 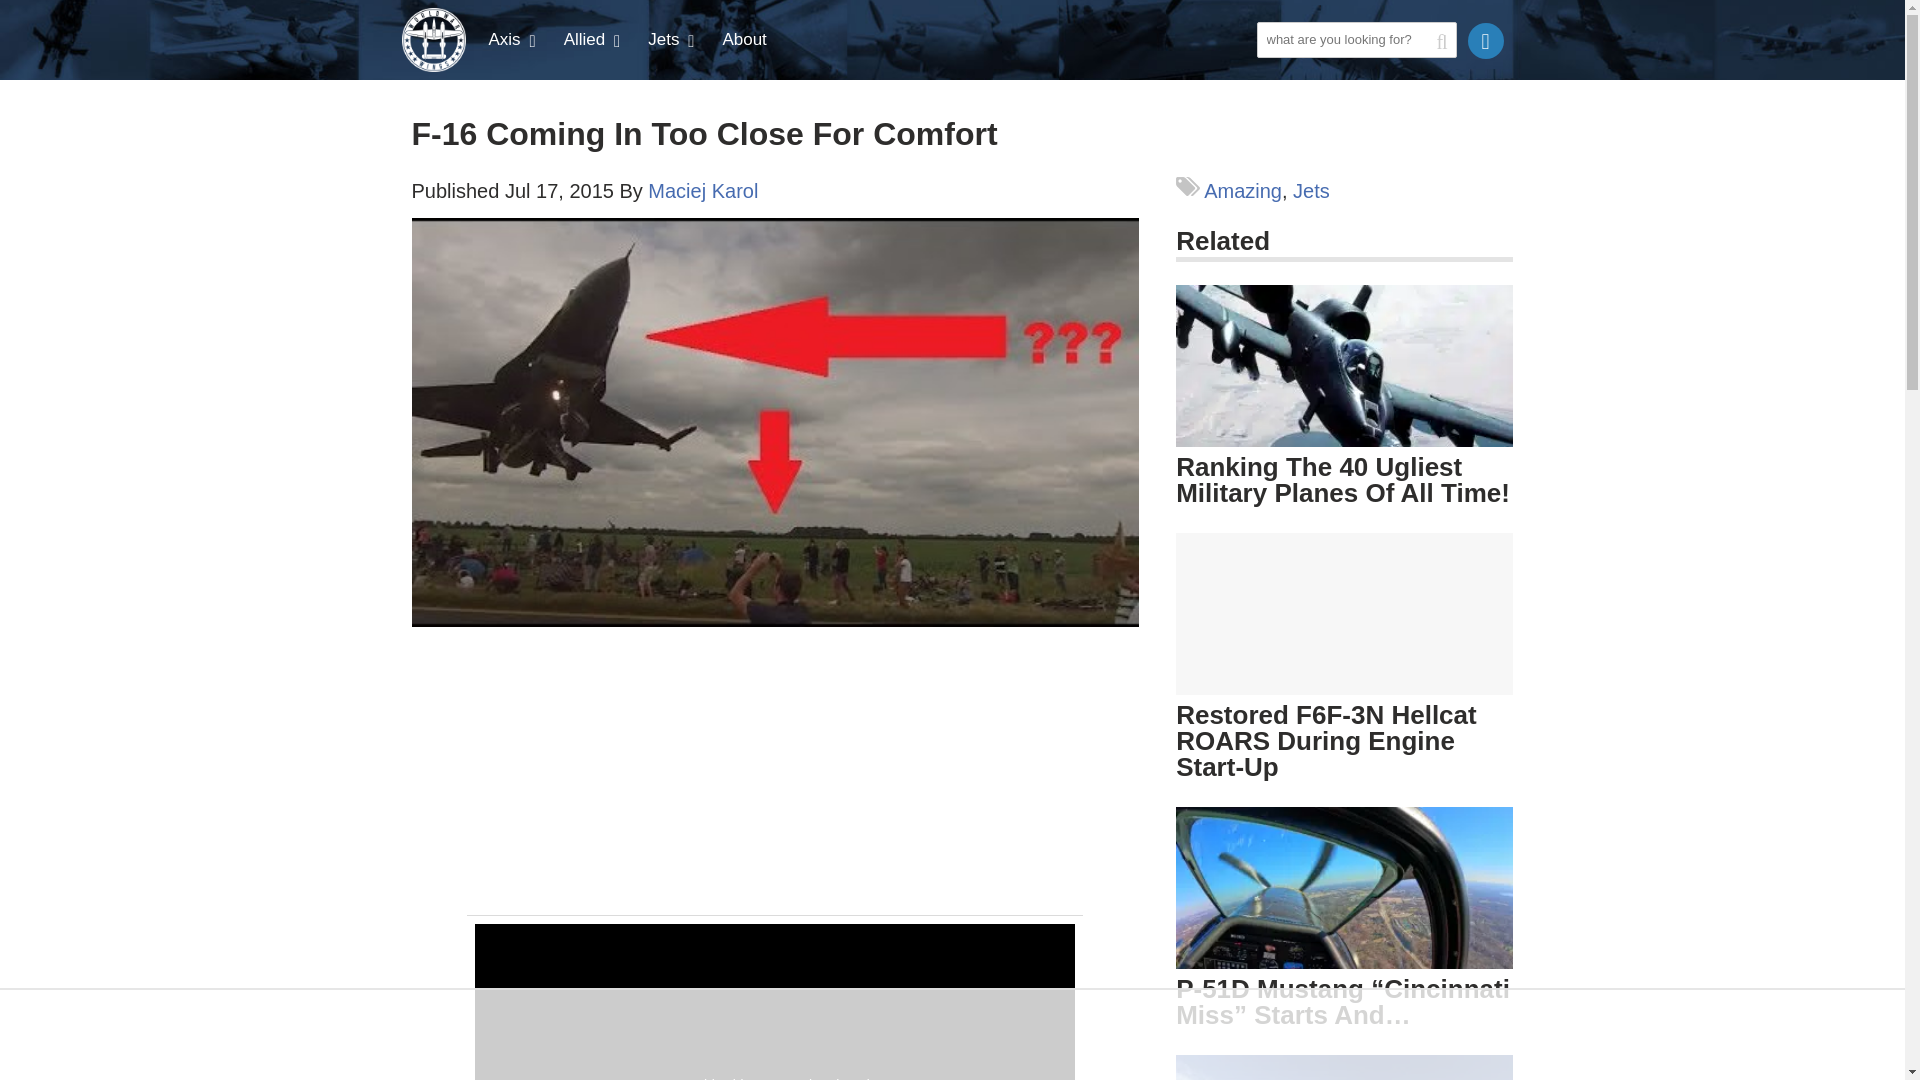 I want to click on Ranking The 40 Ugliest Military Planes Of All Time!, so click(x=1344, y=396).